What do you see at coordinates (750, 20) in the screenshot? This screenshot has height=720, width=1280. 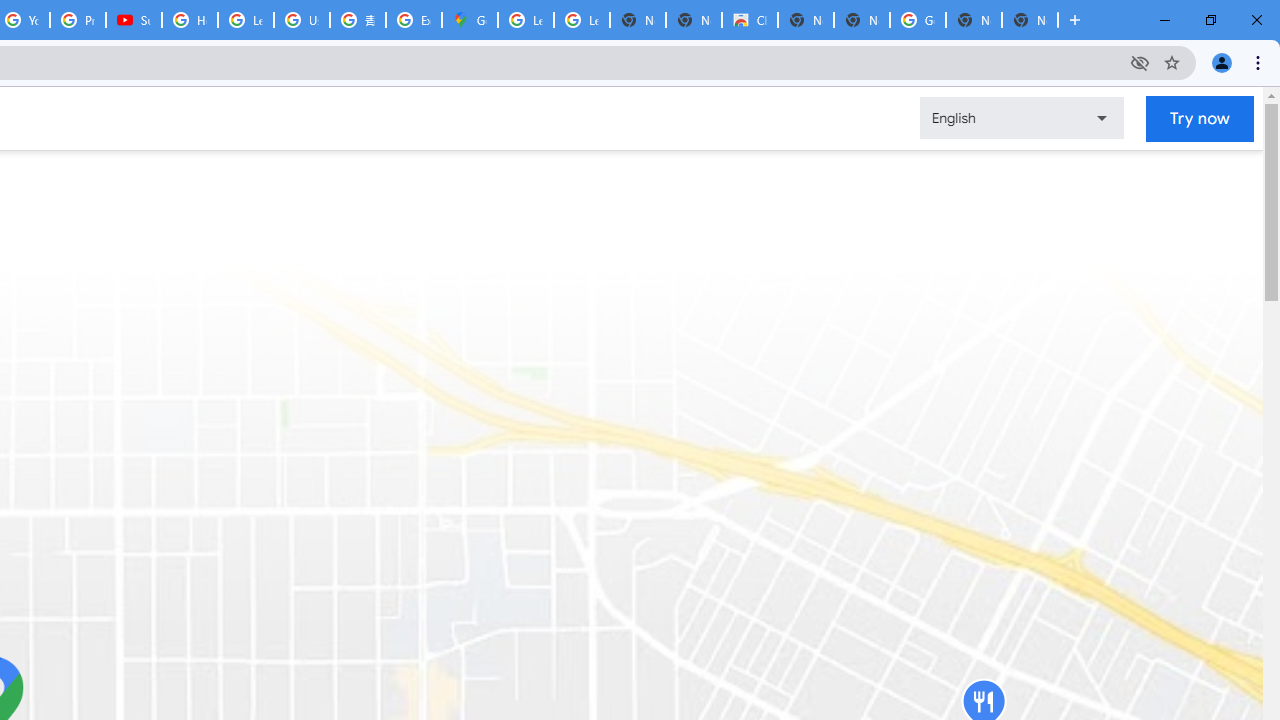 I see `Chrome Web Store` at bounding box center [750, 20].